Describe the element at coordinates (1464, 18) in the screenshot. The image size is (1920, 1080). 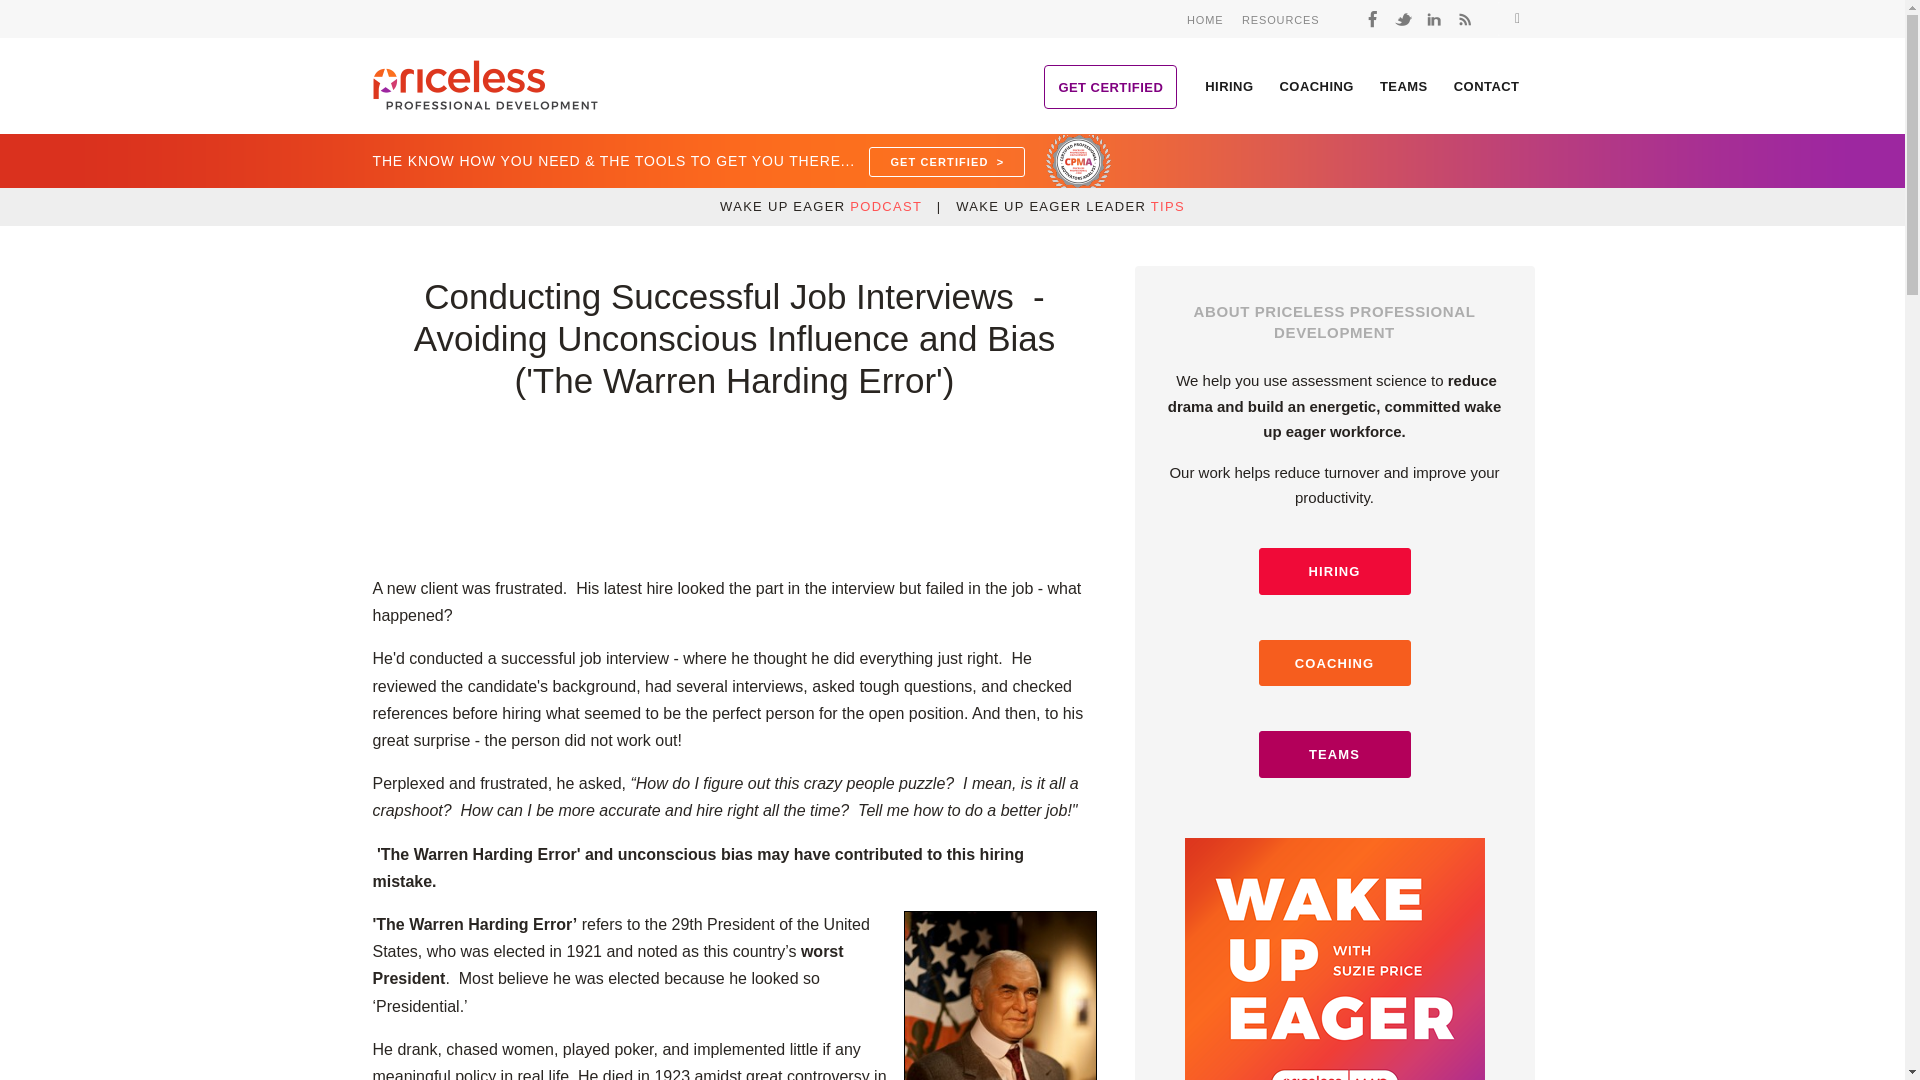
I see `Priceless Professional RSS Feed` at that location.